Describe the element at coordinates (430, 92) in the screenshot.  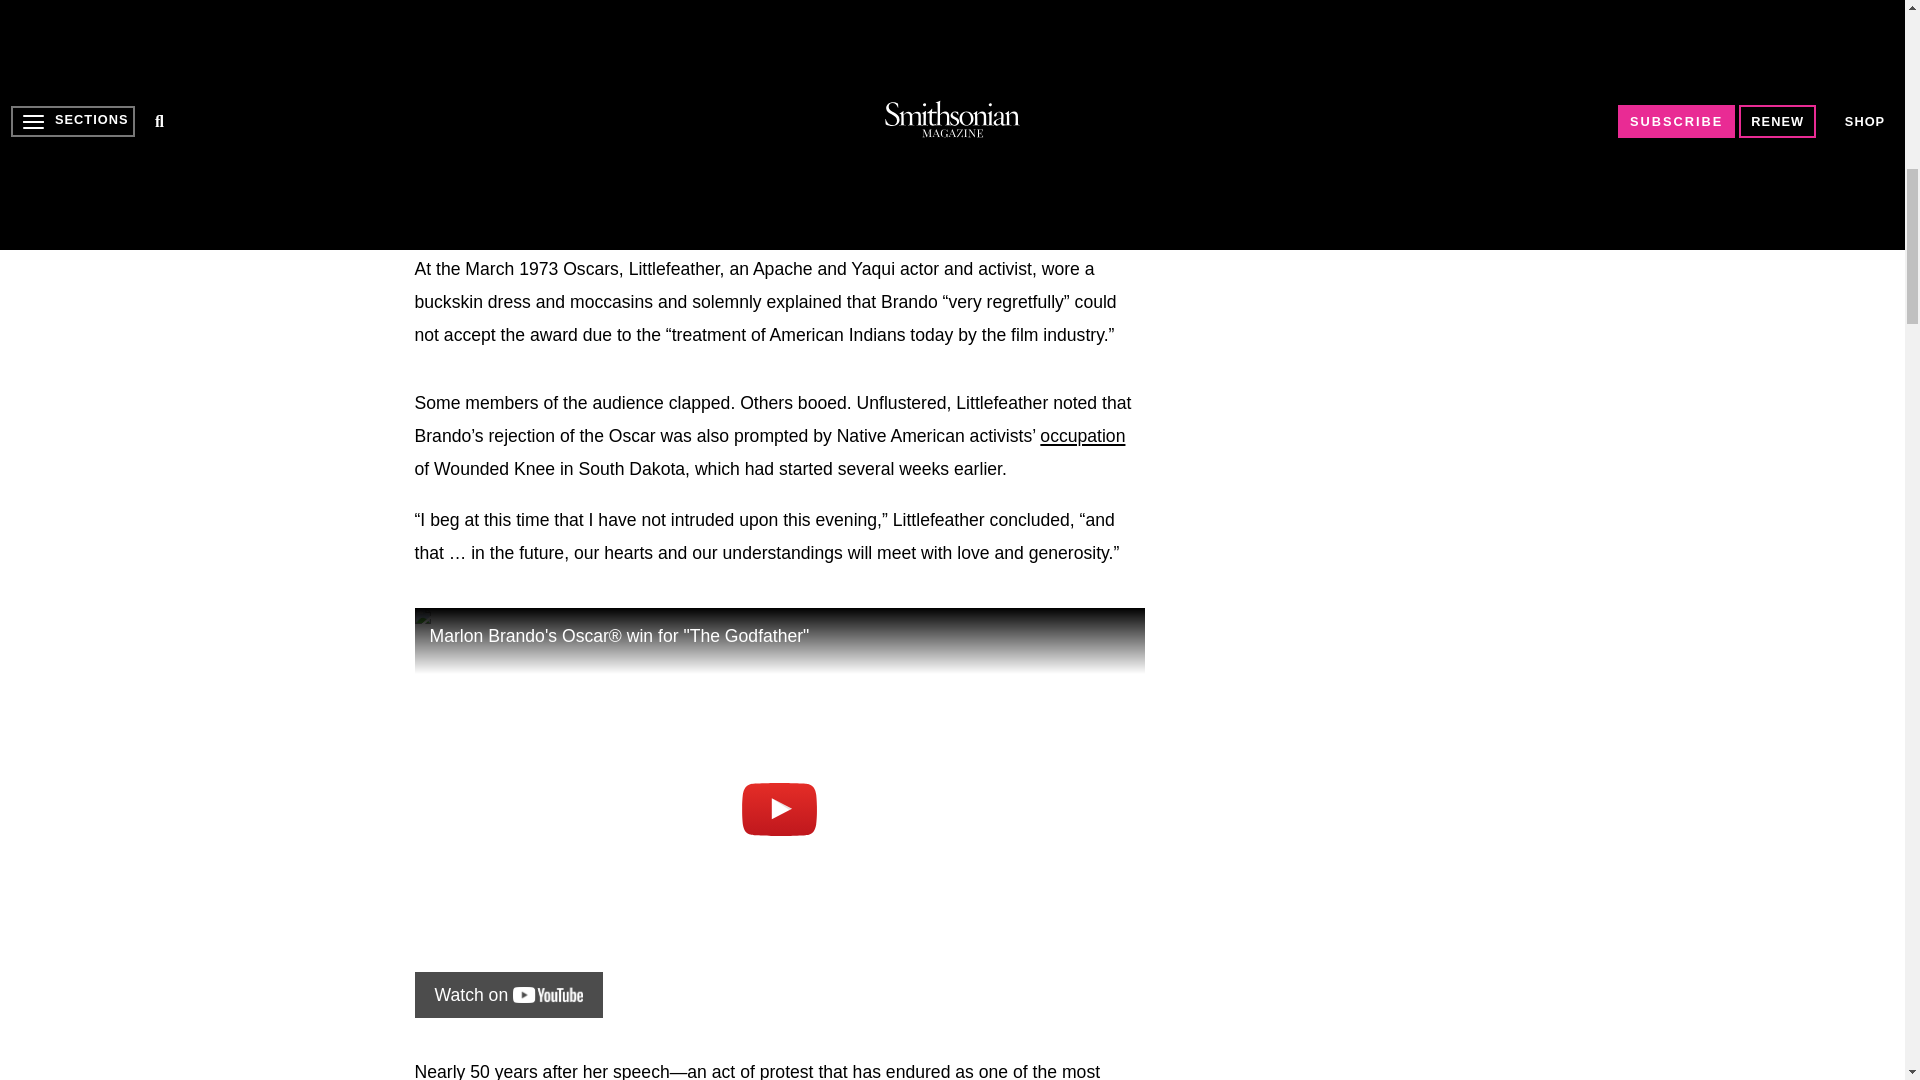
I see `Facebook` at that location.